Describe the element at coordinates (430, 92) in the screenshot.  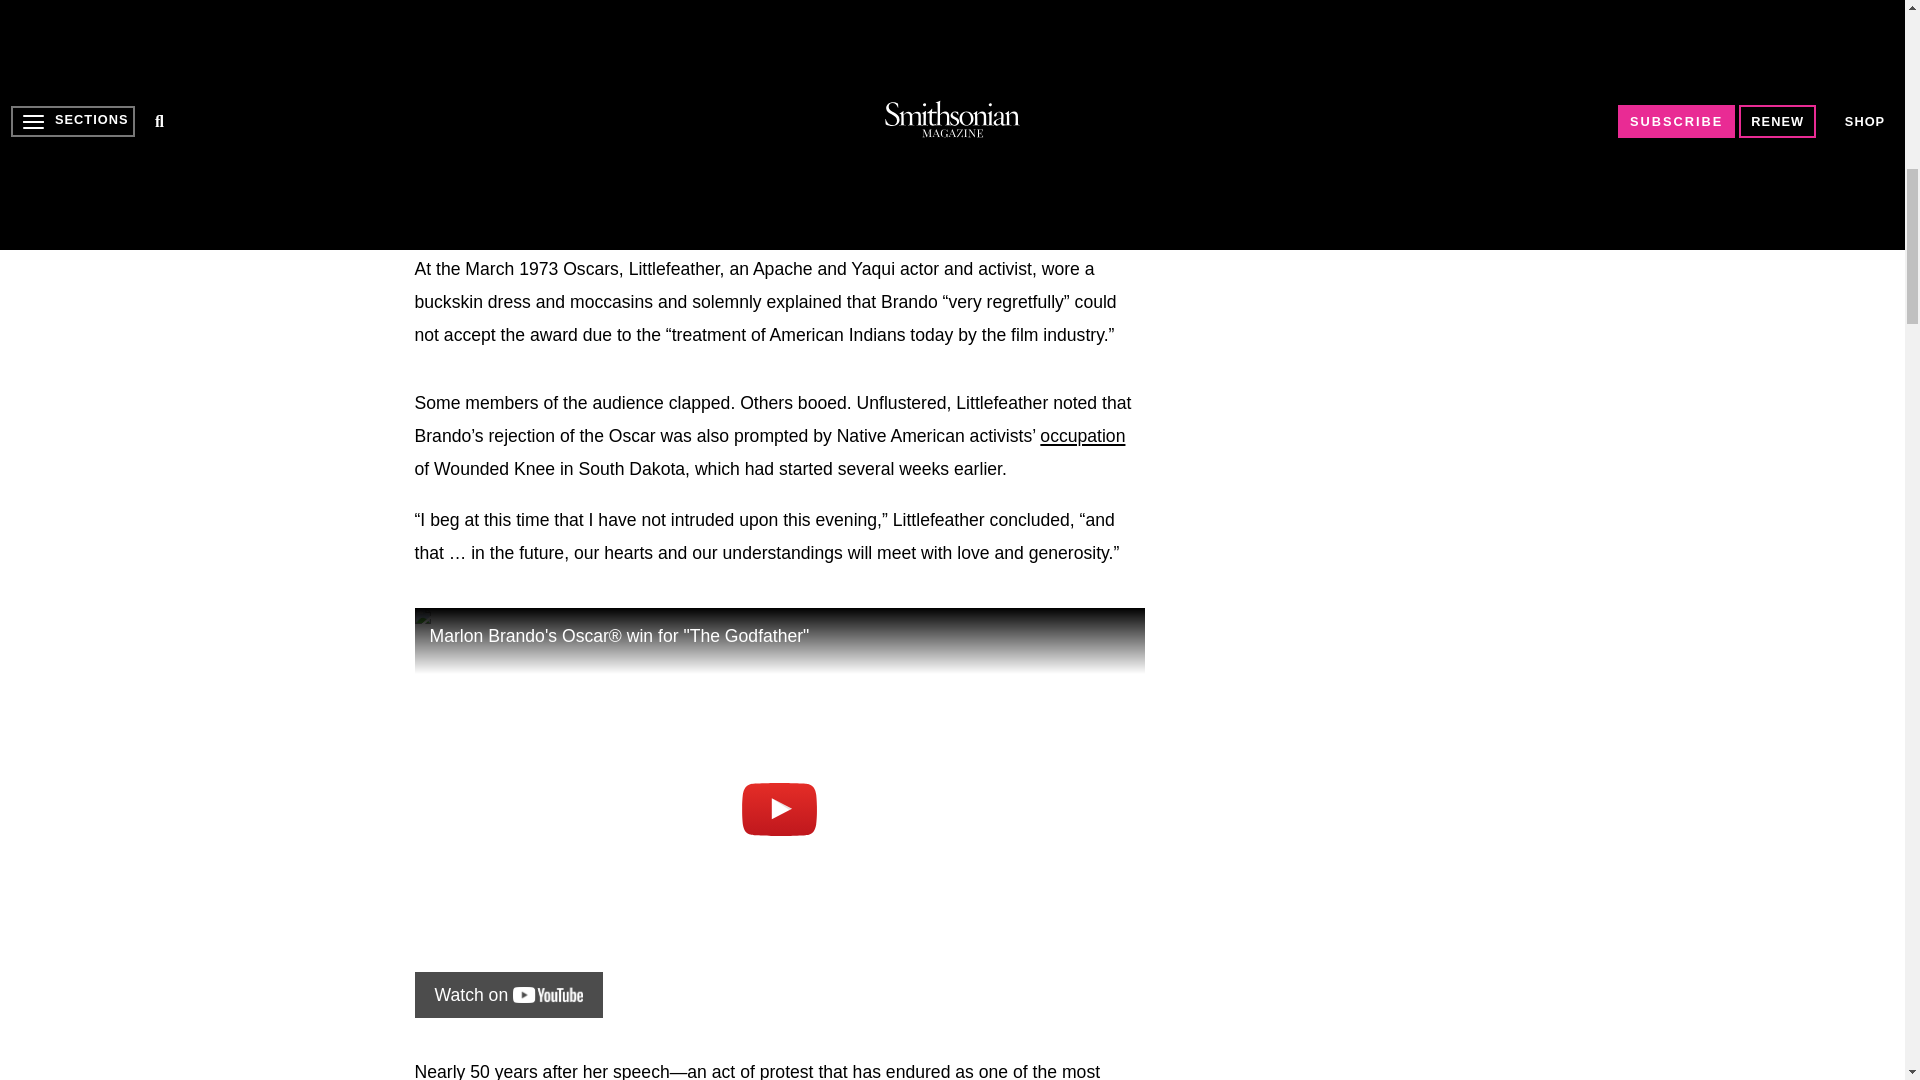
I see `Facebook` at that location.